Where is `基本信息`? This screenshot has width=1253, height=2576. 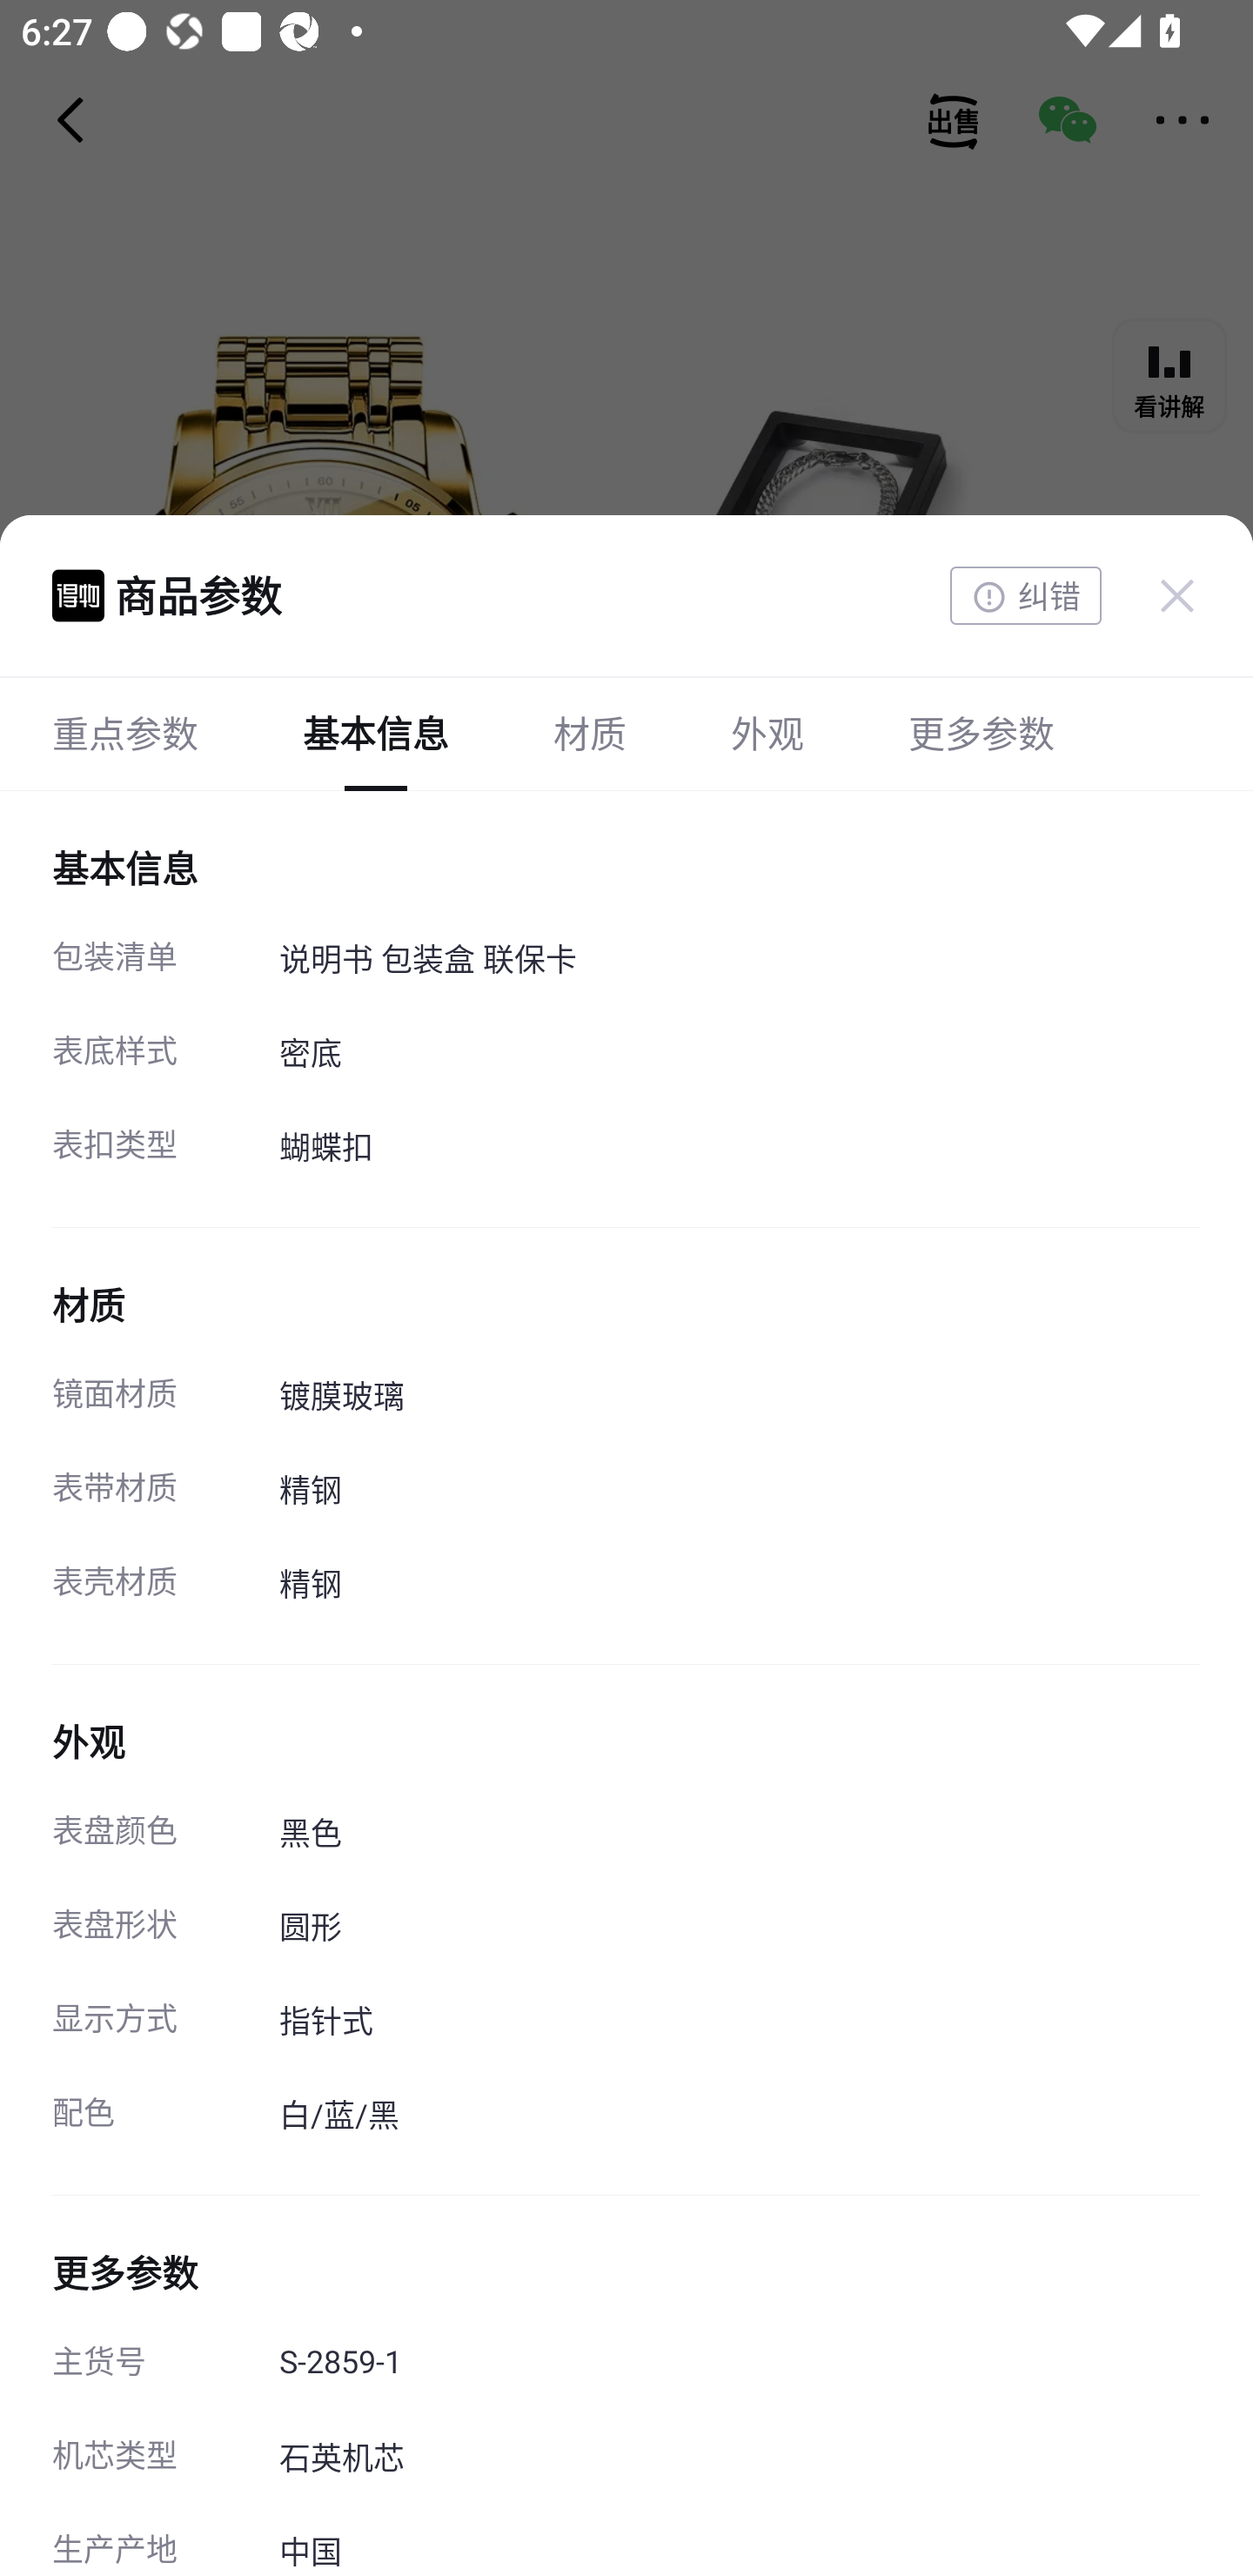 基本信息 is located at coordinates (376, 733).